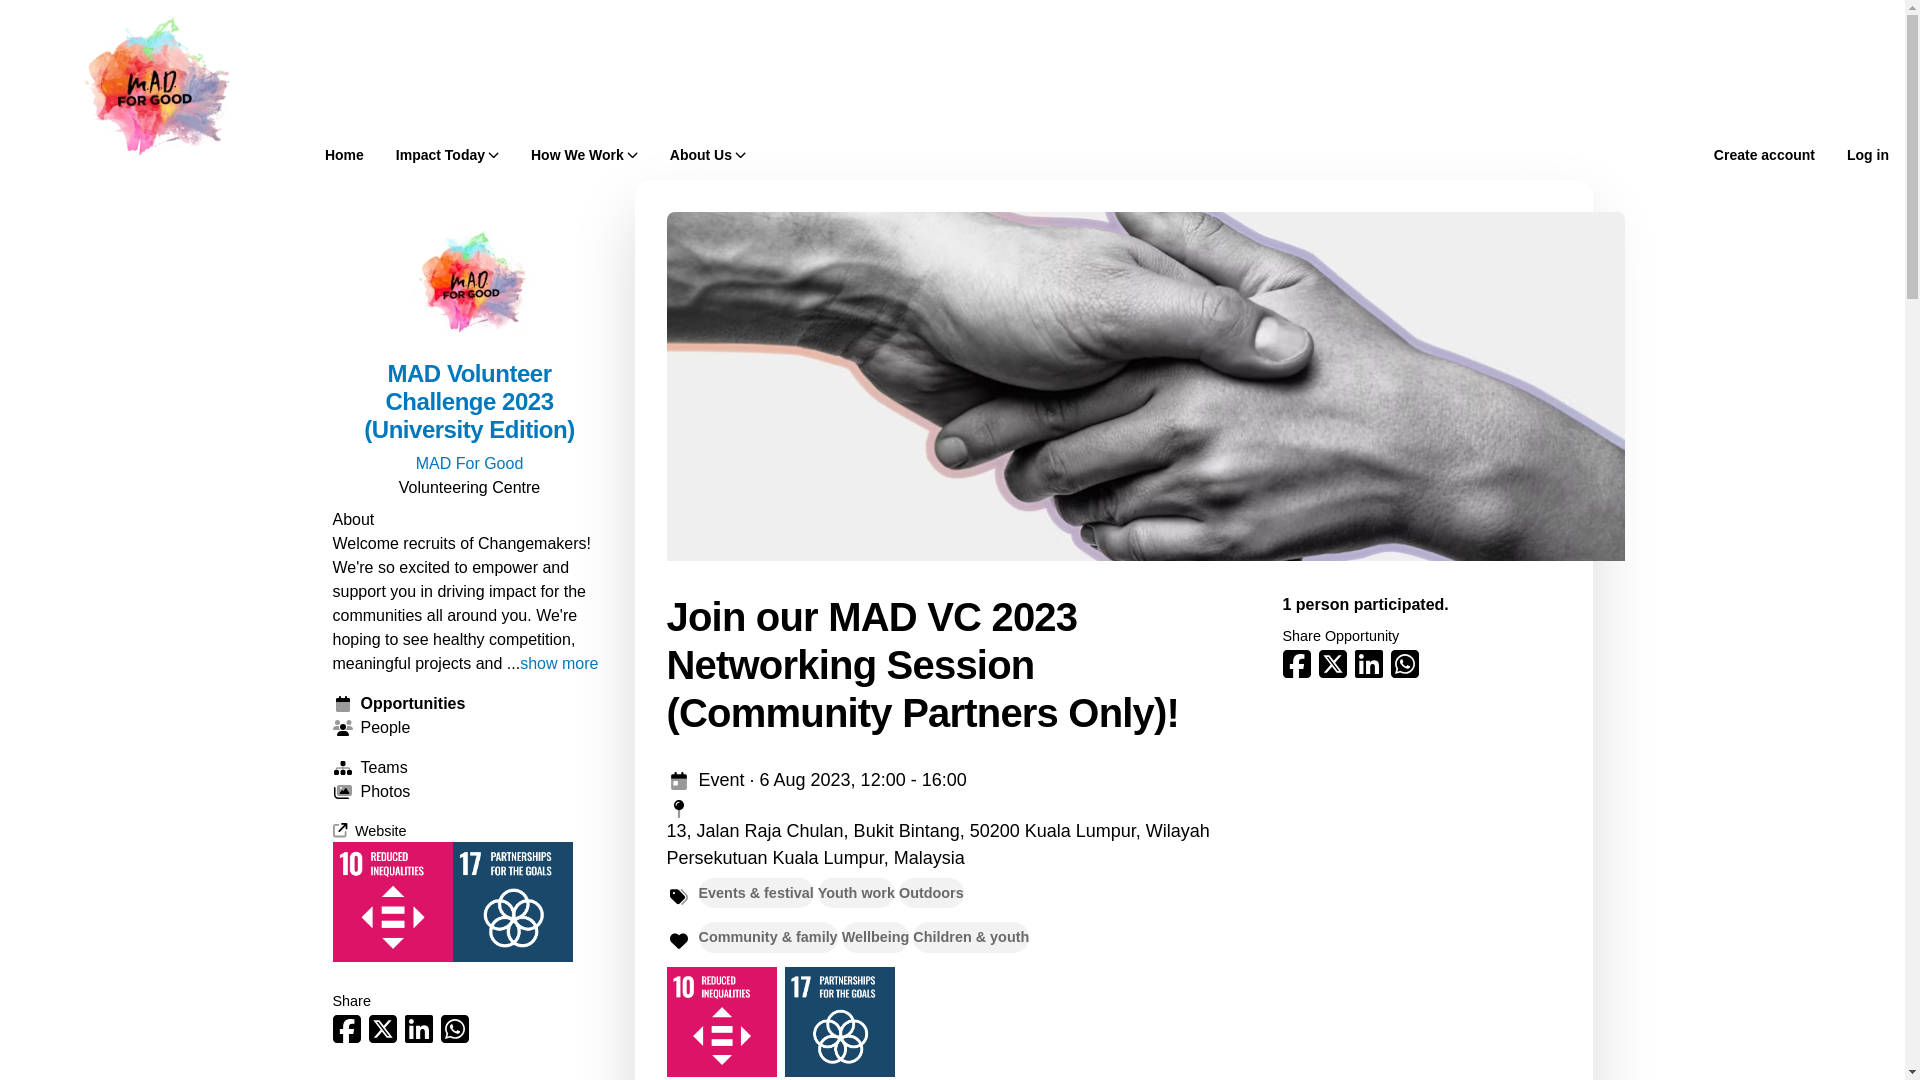  I want to click on Impact Today, so click(447, 154).